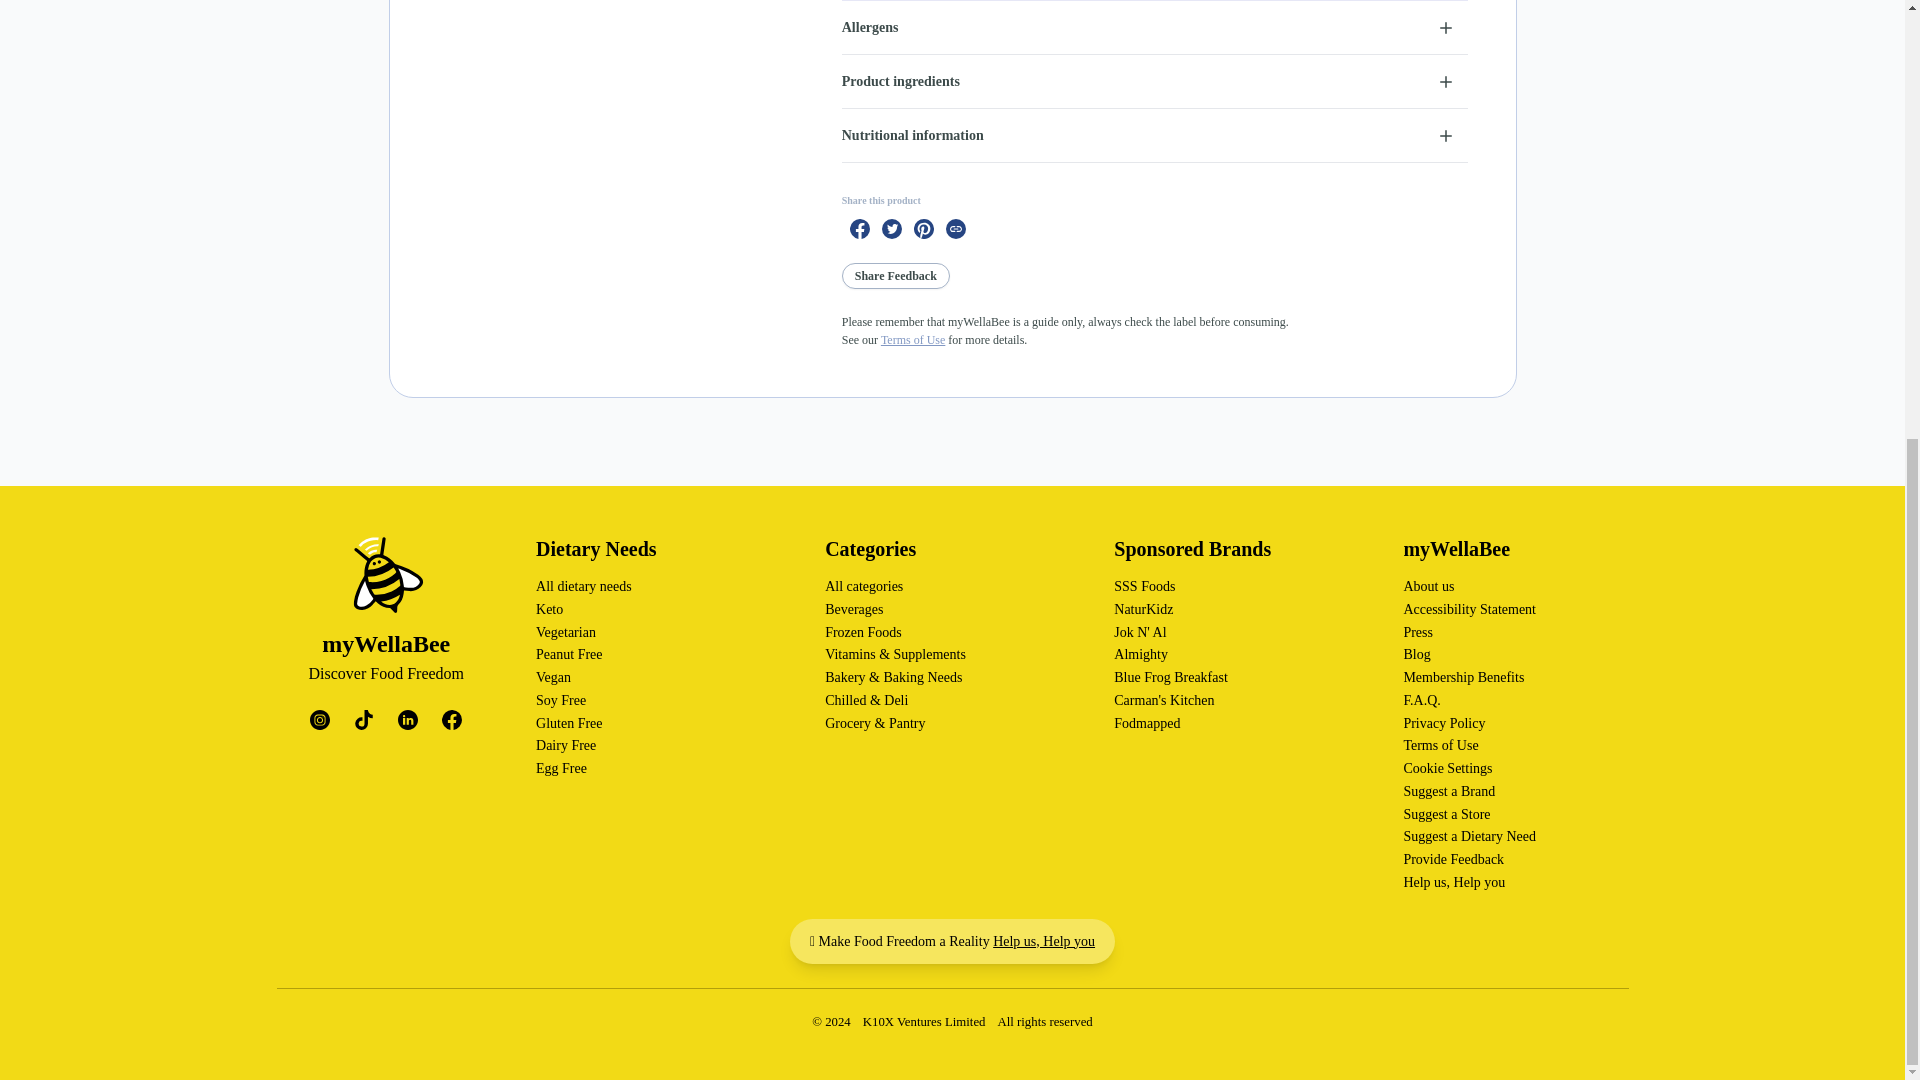  Describe the element at coordinates (560, 700) in the screenshot. I see `Soy Free` at that location.